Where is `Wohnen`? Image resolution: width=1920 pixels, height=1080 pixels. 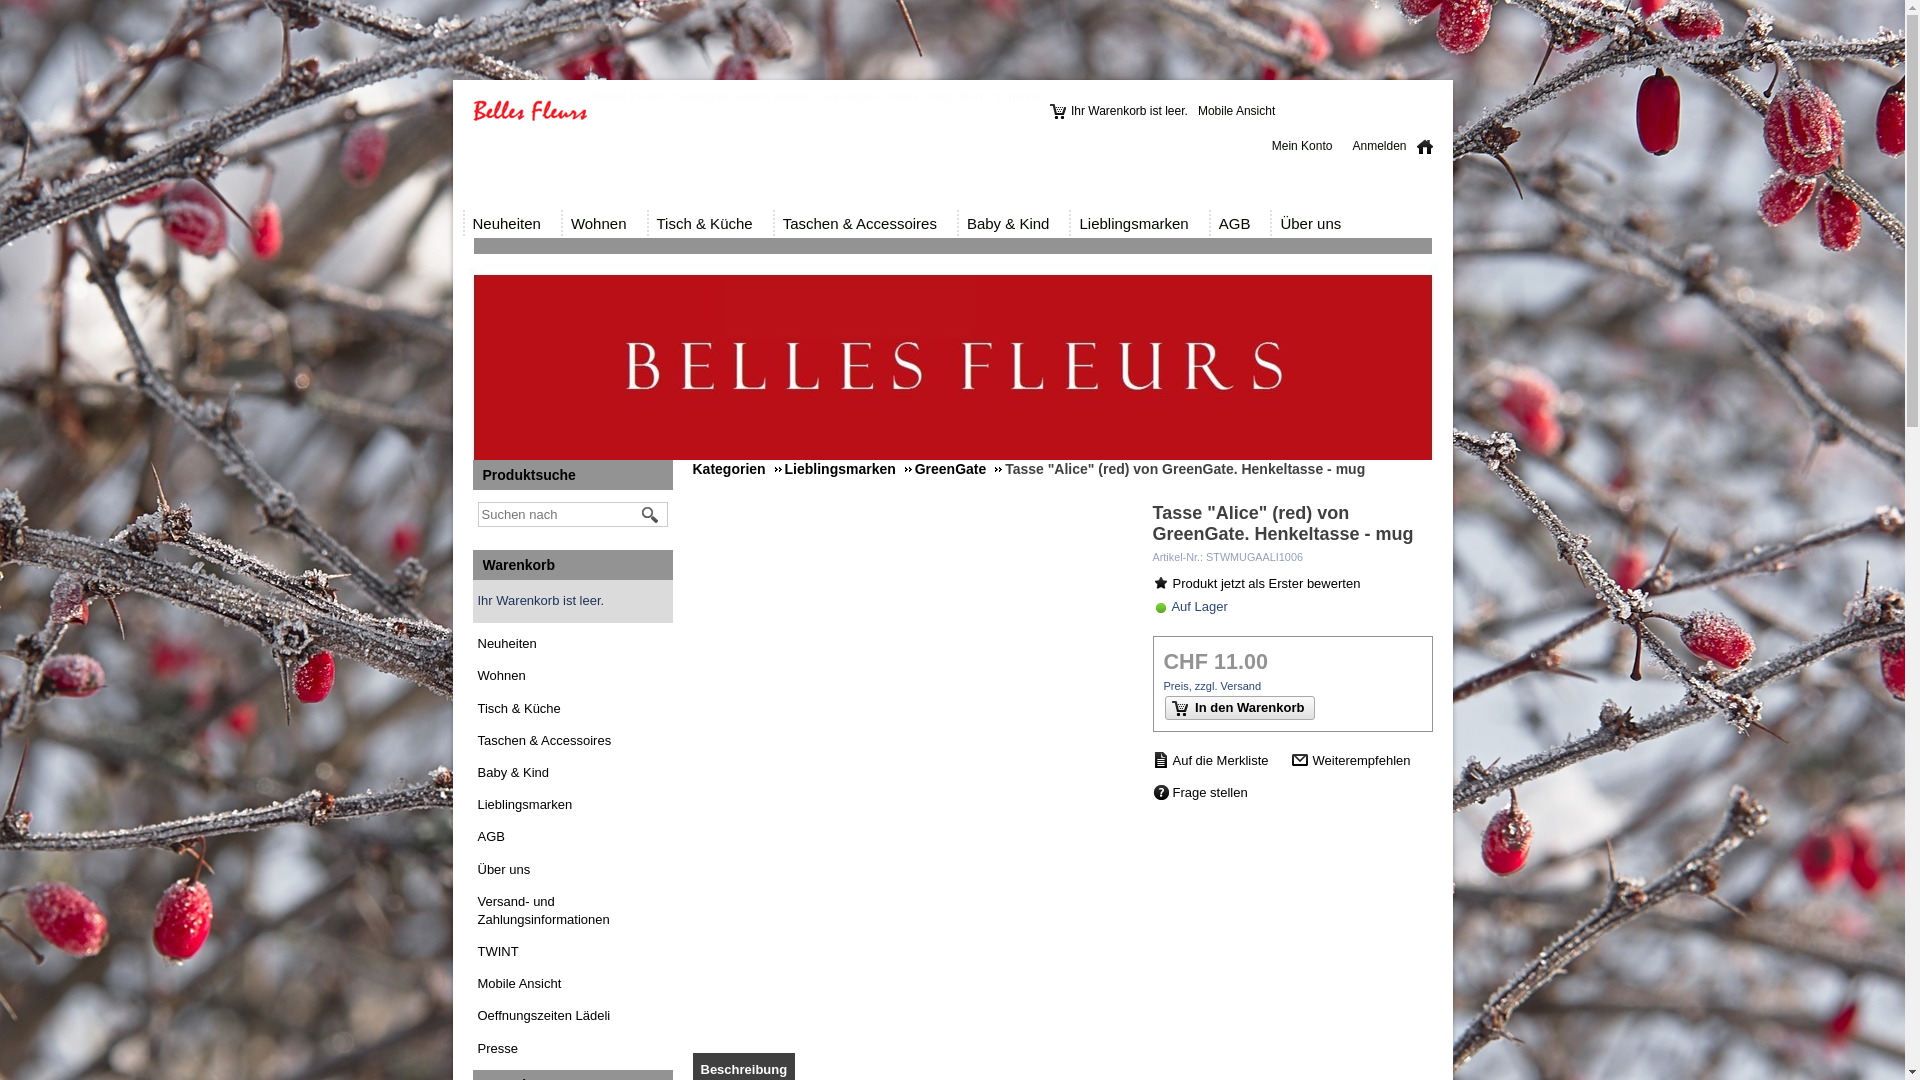 Wohnen is located at coordinates (604, 224).